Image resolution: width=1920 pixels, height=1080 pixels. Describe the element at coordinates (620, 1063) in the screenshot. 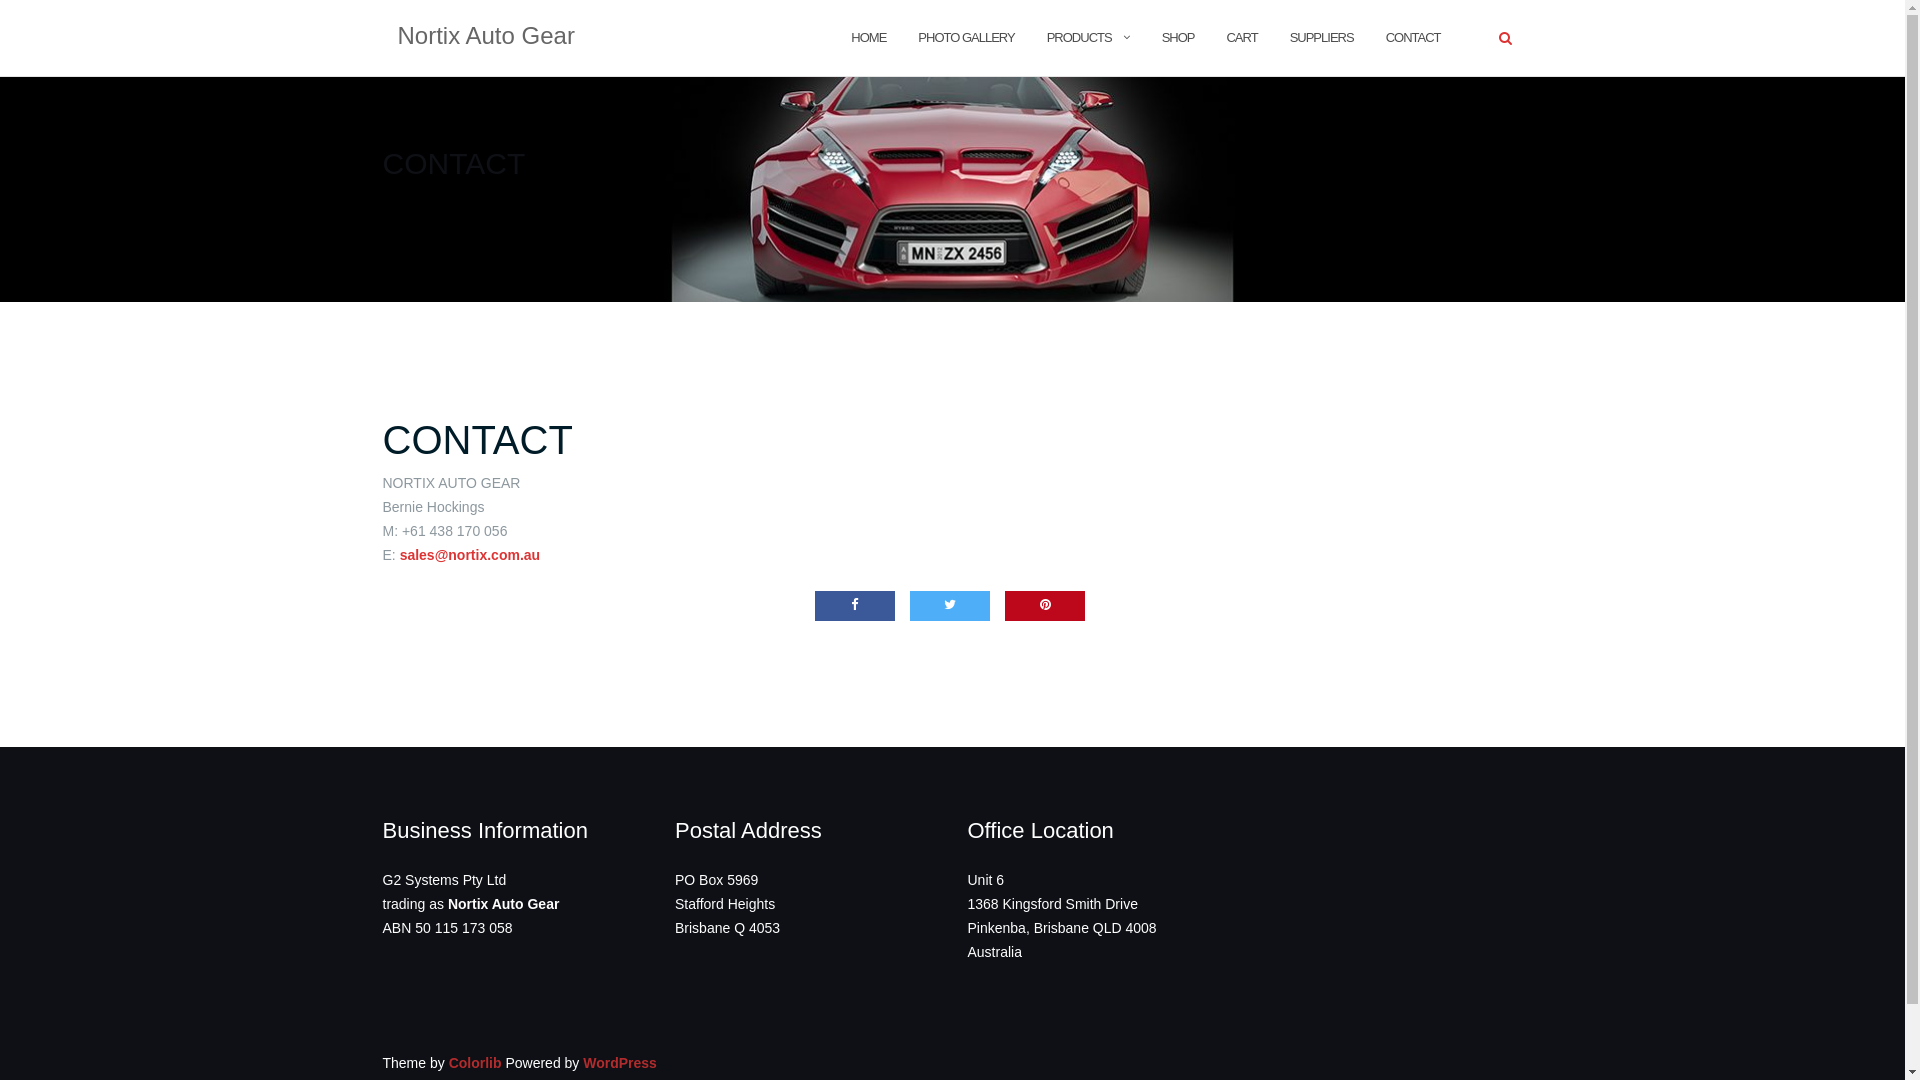

I see `WordPress` at that location.